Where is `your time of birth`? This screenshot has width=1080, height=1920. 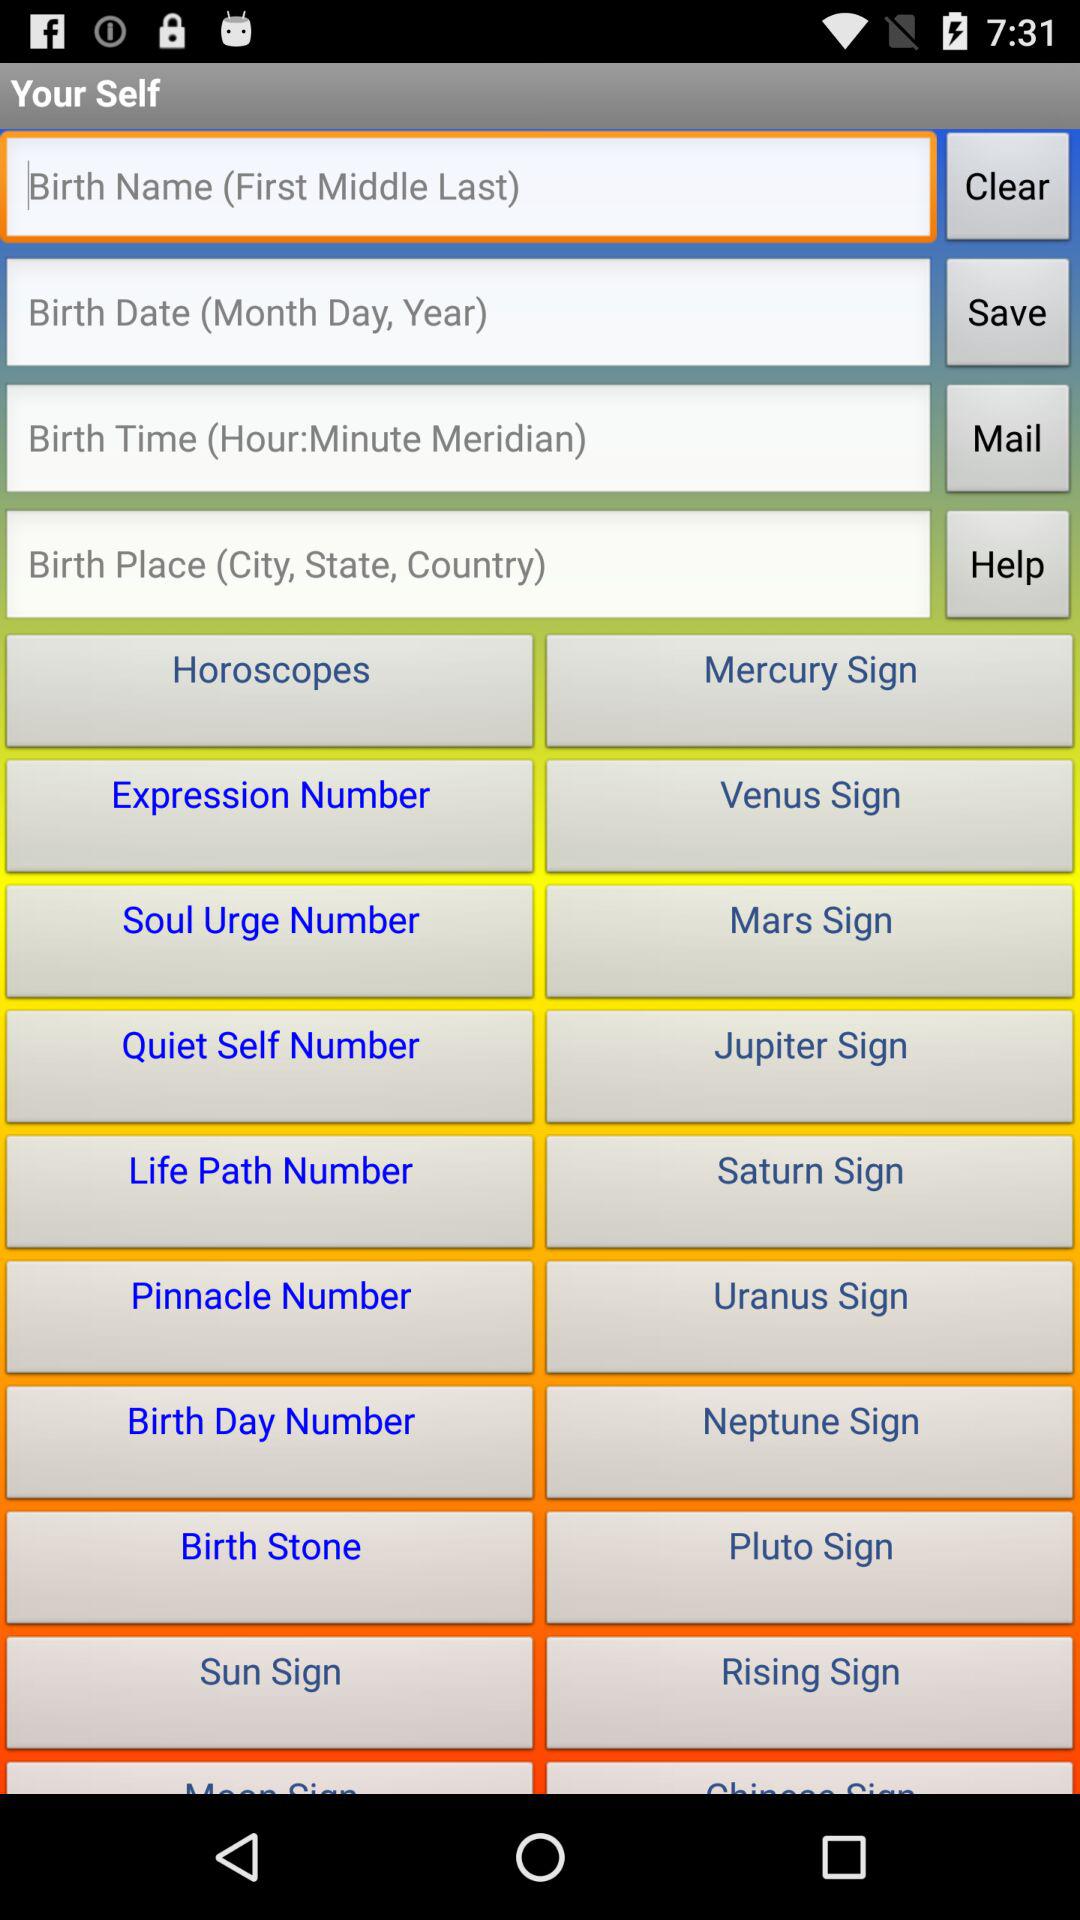
your time of birth is located at coordinates (468, 444).